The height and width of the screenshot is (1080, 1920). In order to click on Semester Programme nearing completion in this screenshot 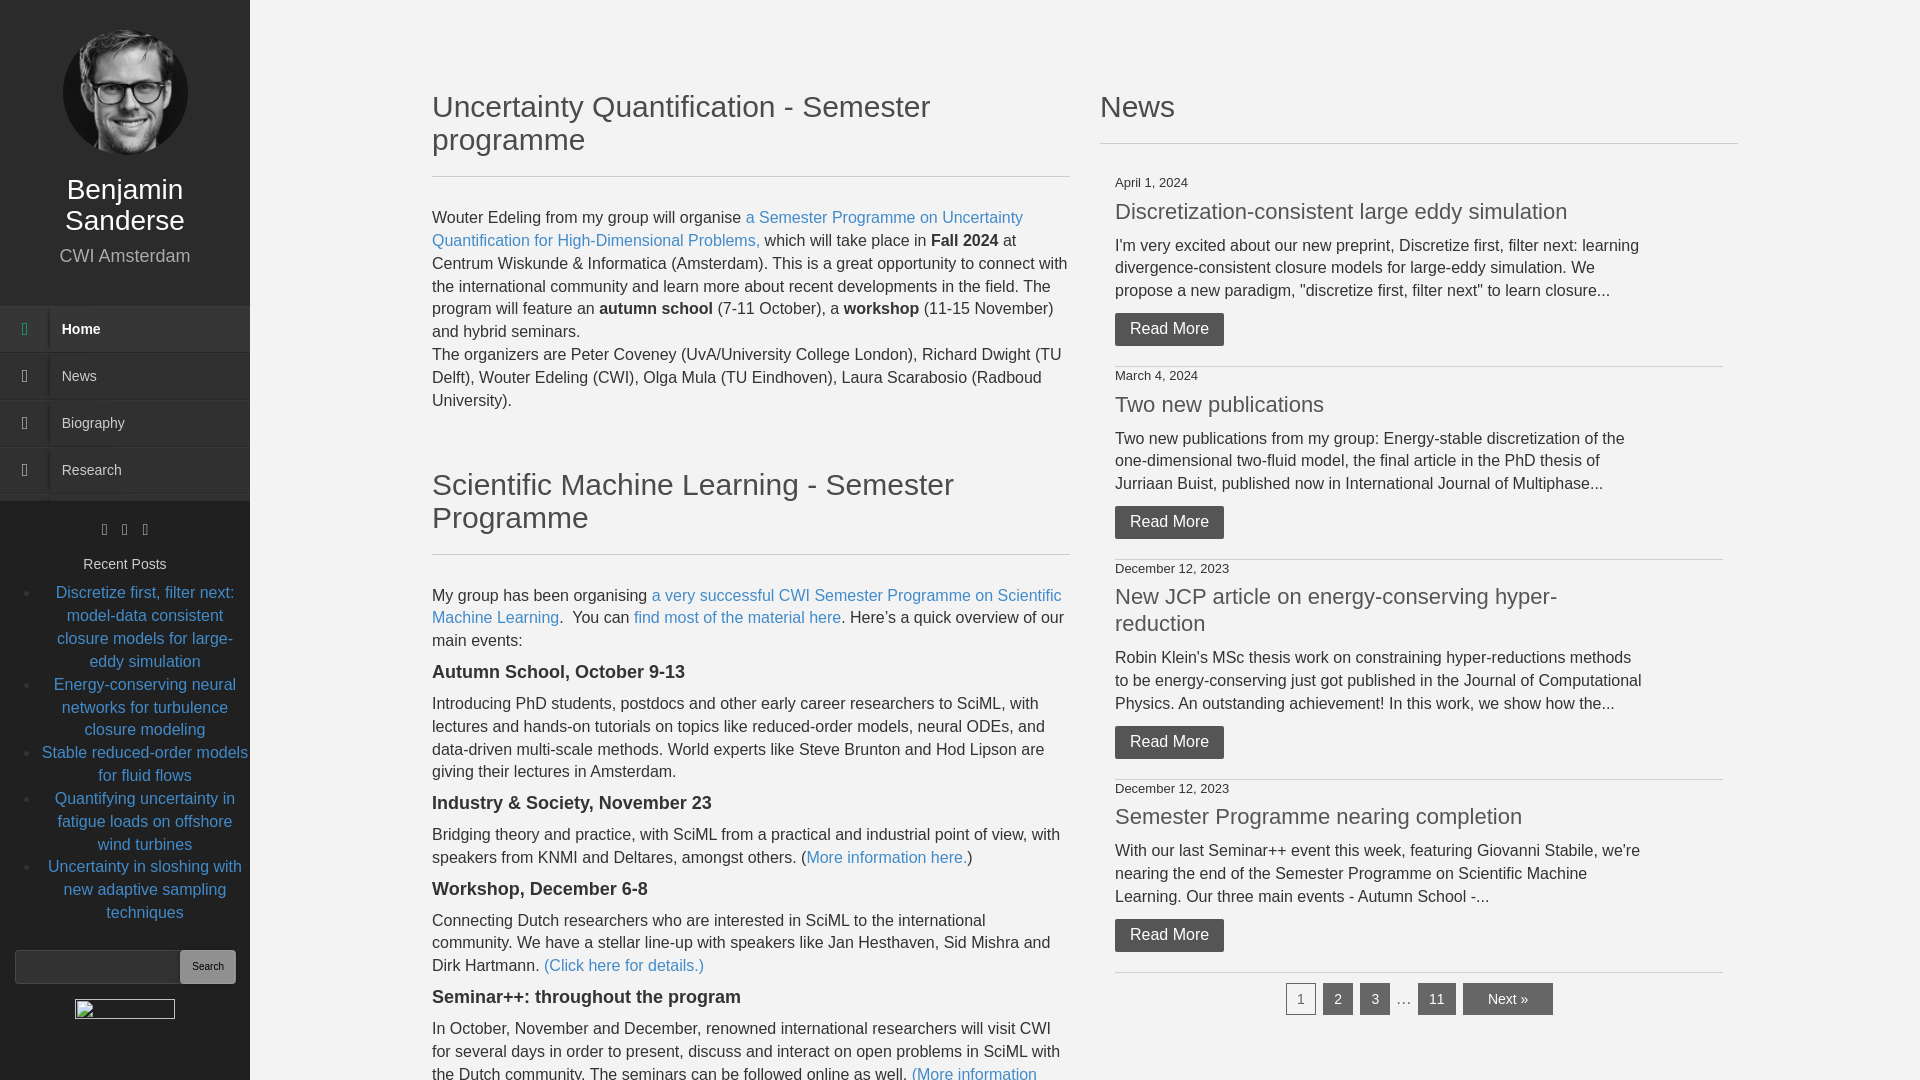, I will do `click(1318, 816)`.